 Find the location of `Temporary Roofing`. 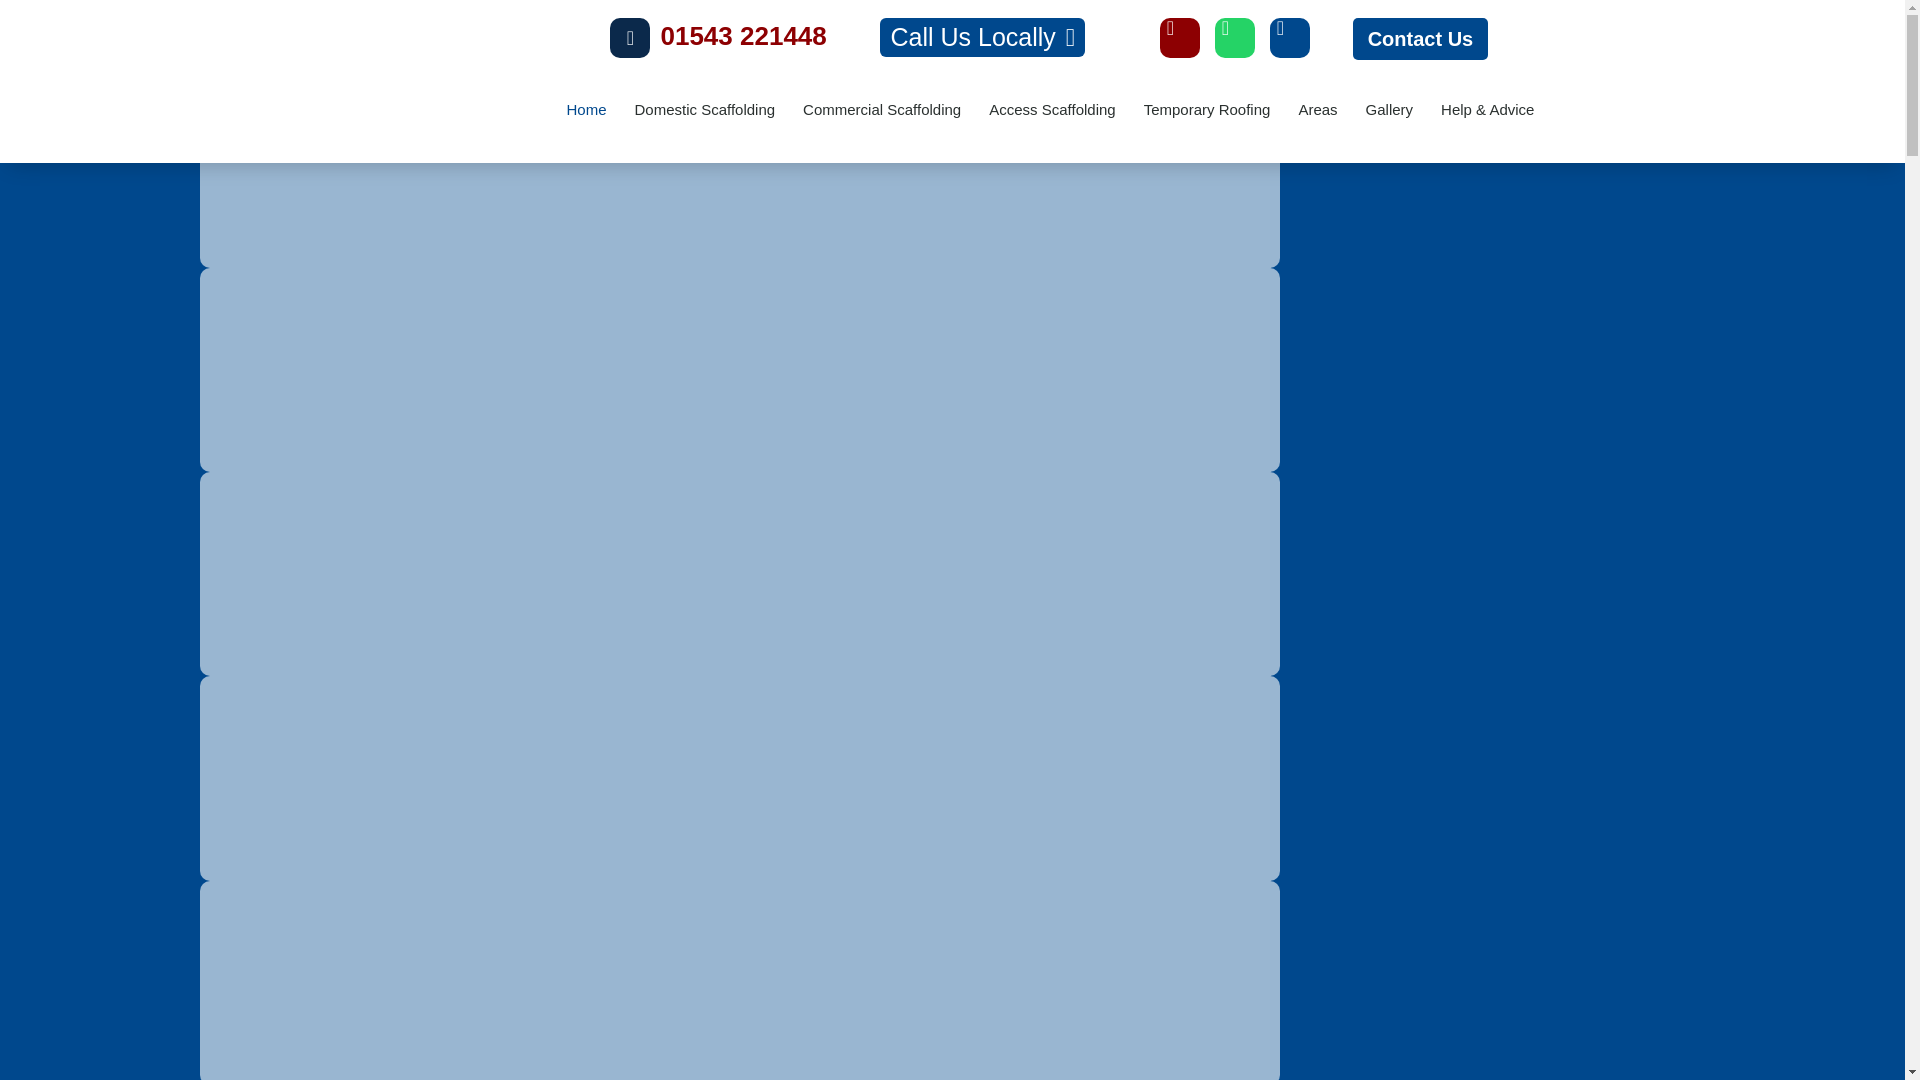

Temporary Roofing is located at coordinates (1207, 110).